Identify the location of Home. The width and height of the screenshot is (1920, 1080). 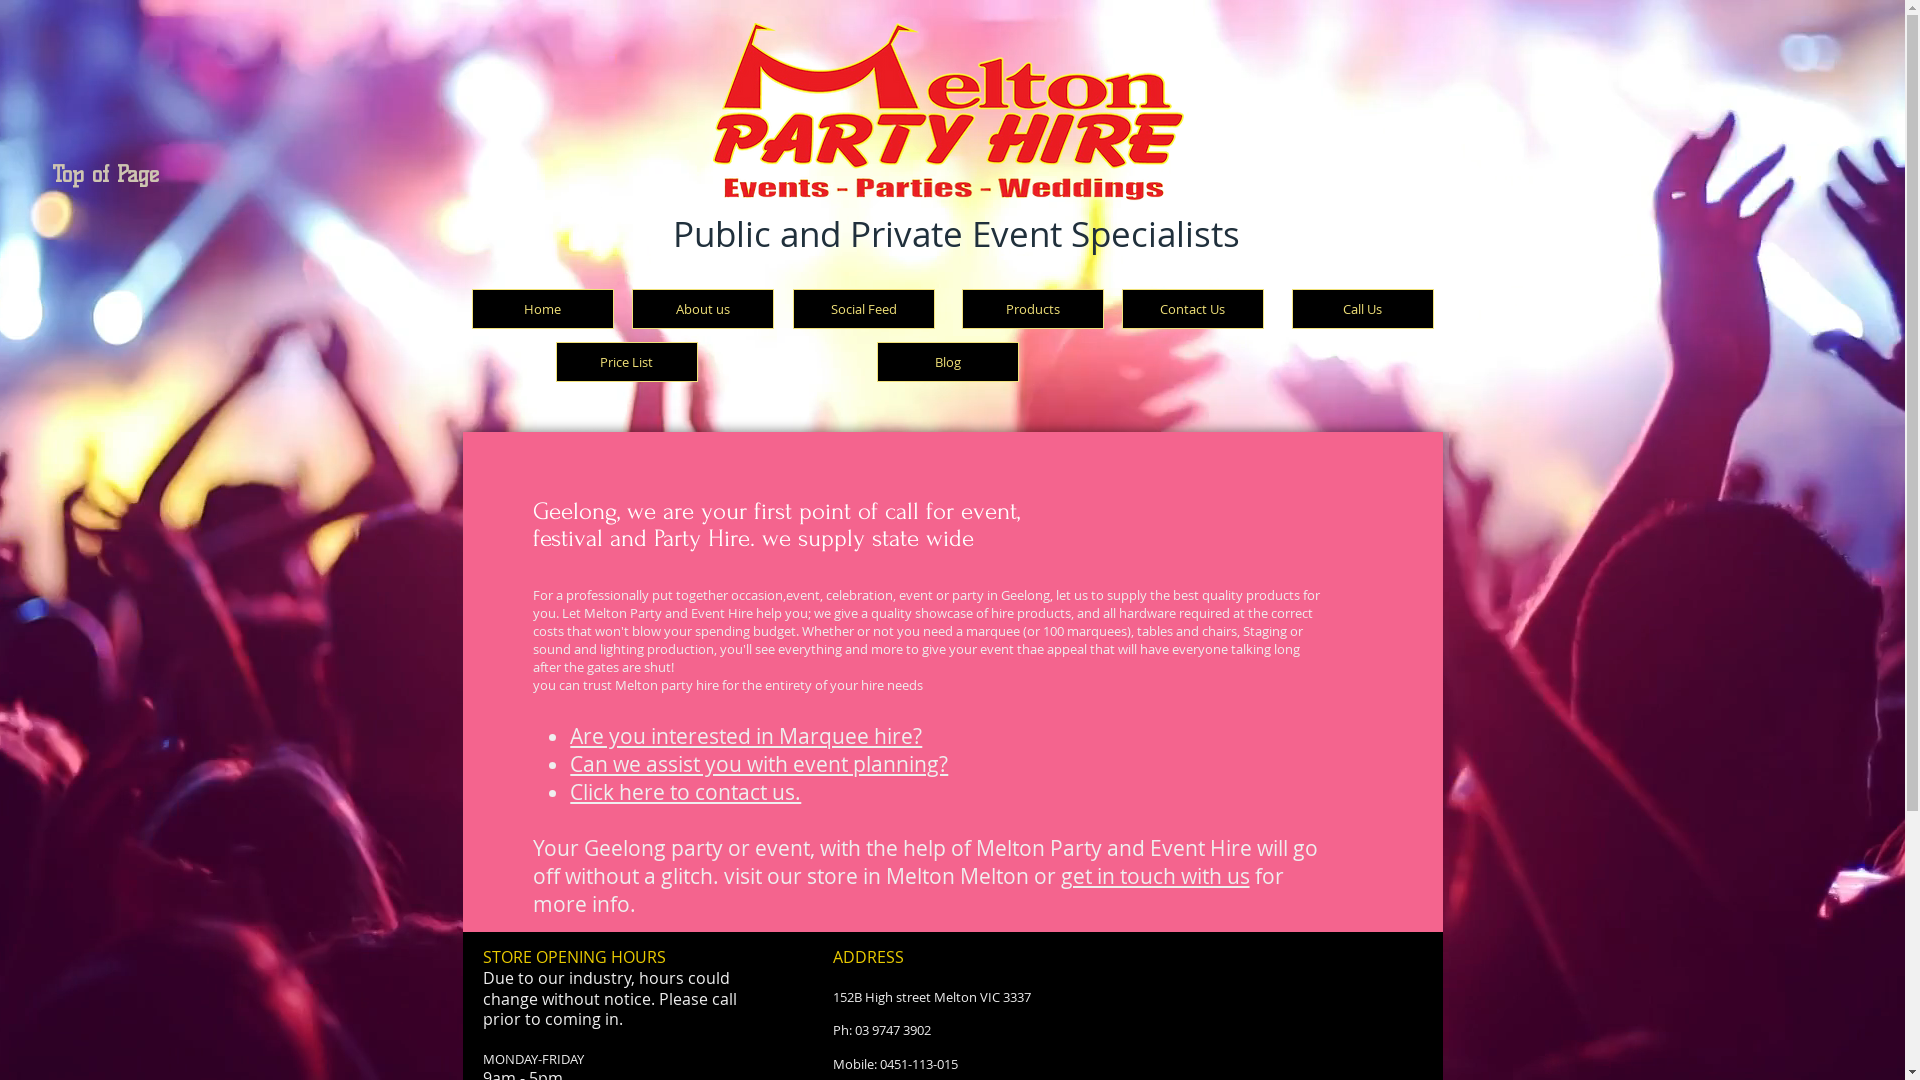
(543, 309).